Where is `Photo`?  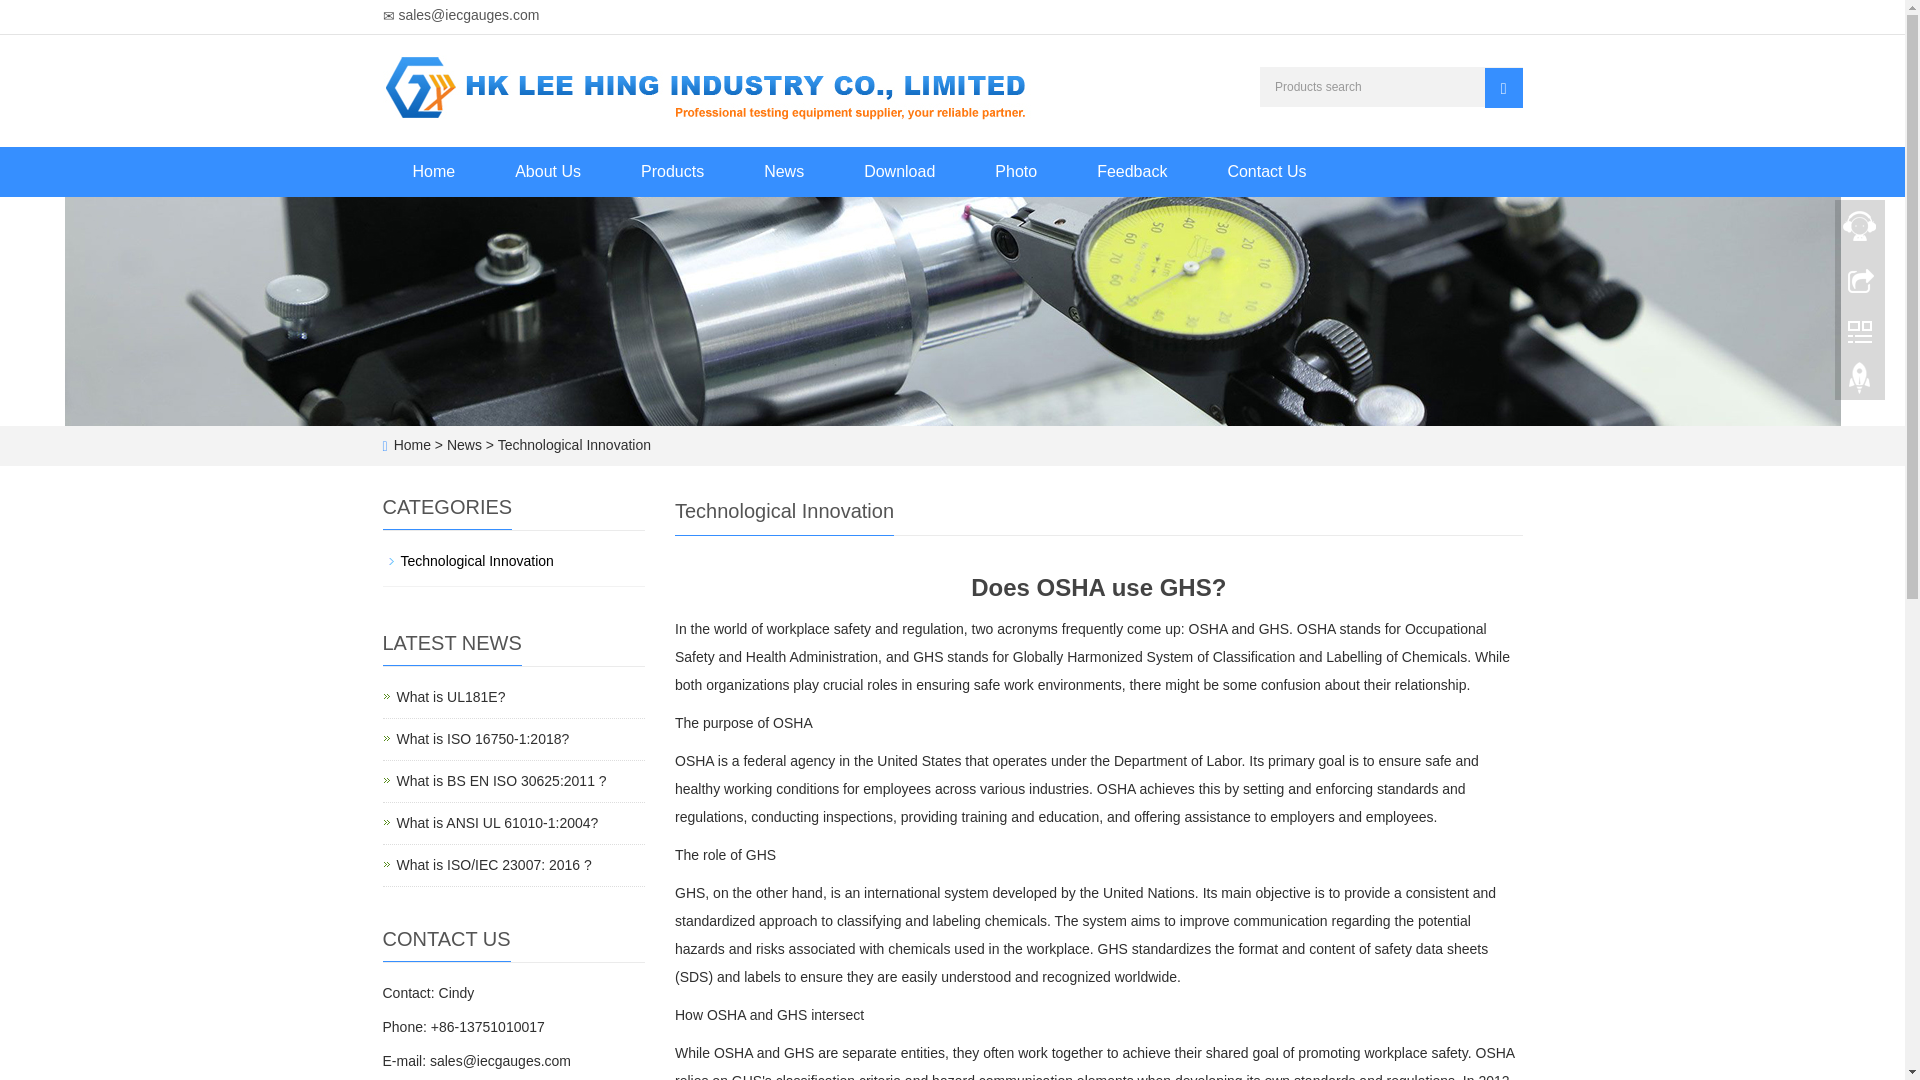 Photo is located at coordinates (1016, 171).